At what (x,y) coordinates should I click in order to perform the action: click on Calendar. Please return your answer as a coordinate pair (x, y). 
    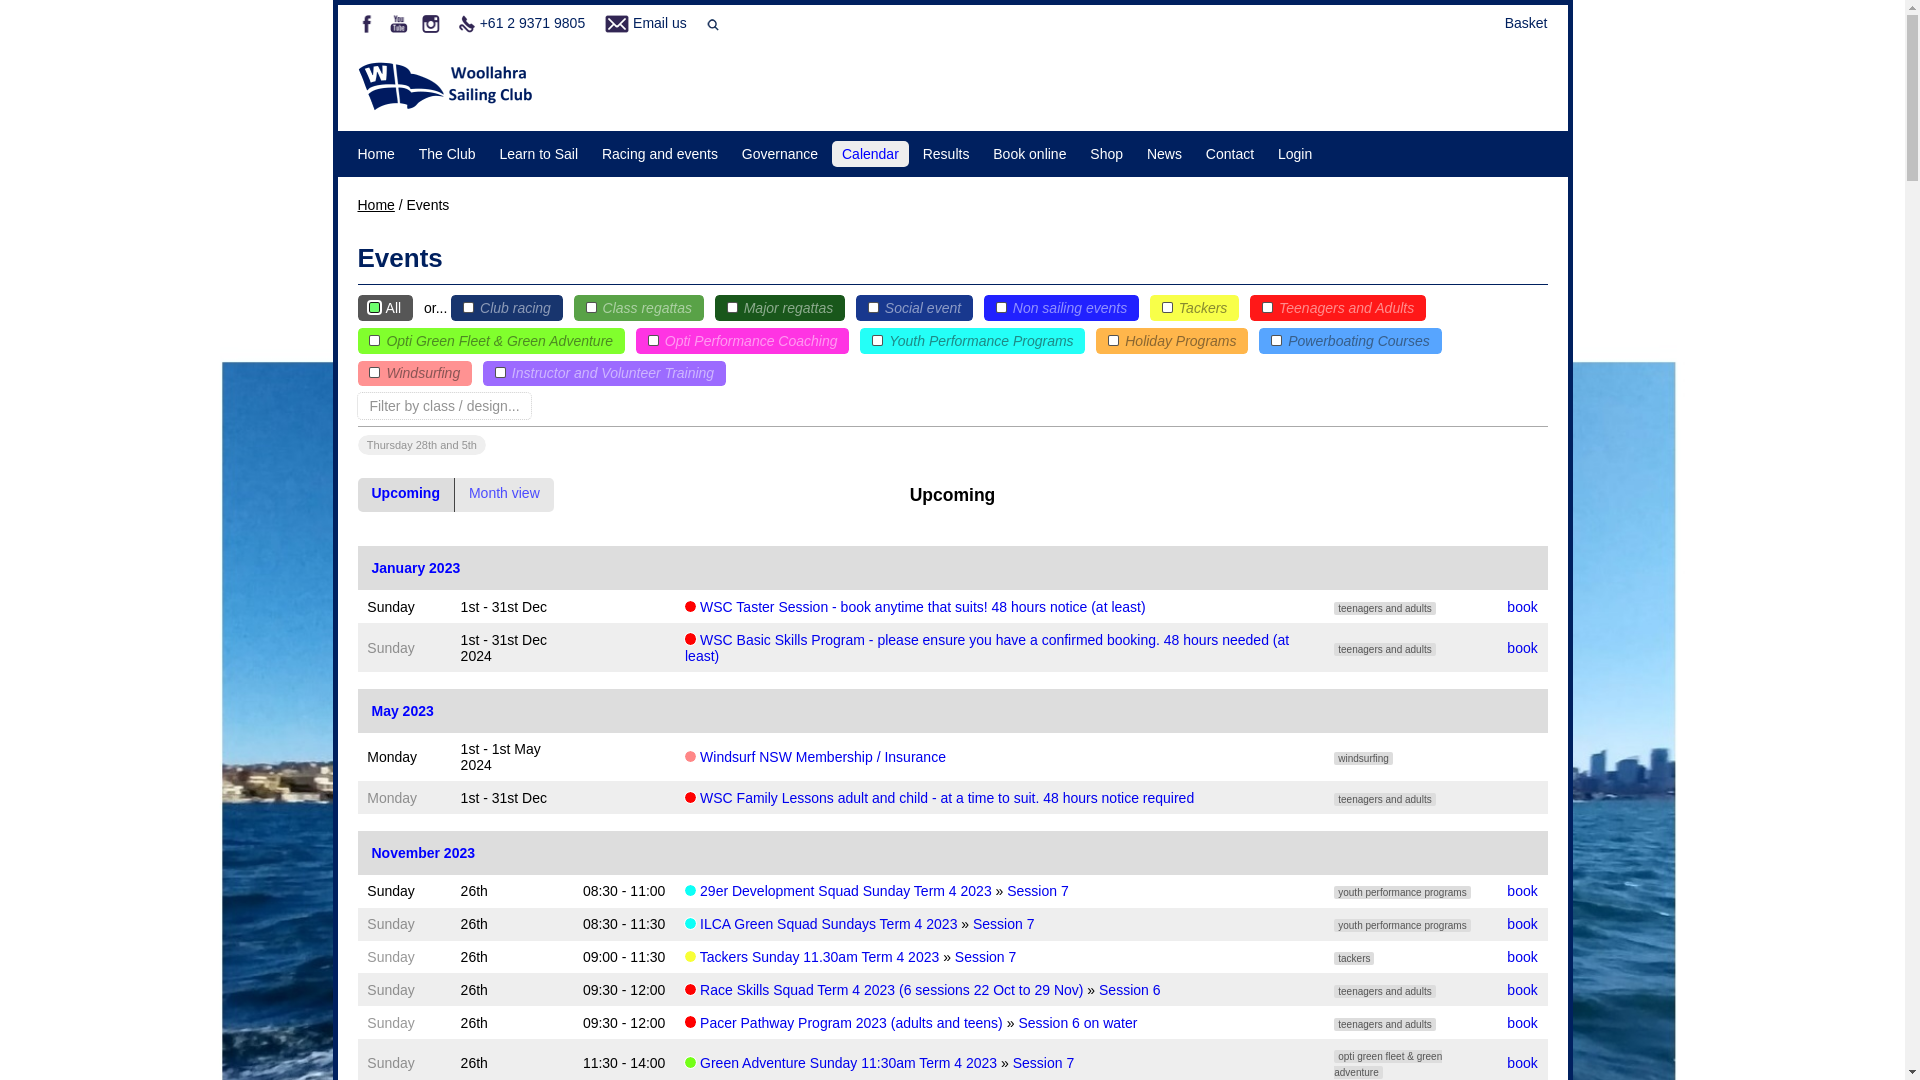
    Looking at the image, I should click on (870, 154).